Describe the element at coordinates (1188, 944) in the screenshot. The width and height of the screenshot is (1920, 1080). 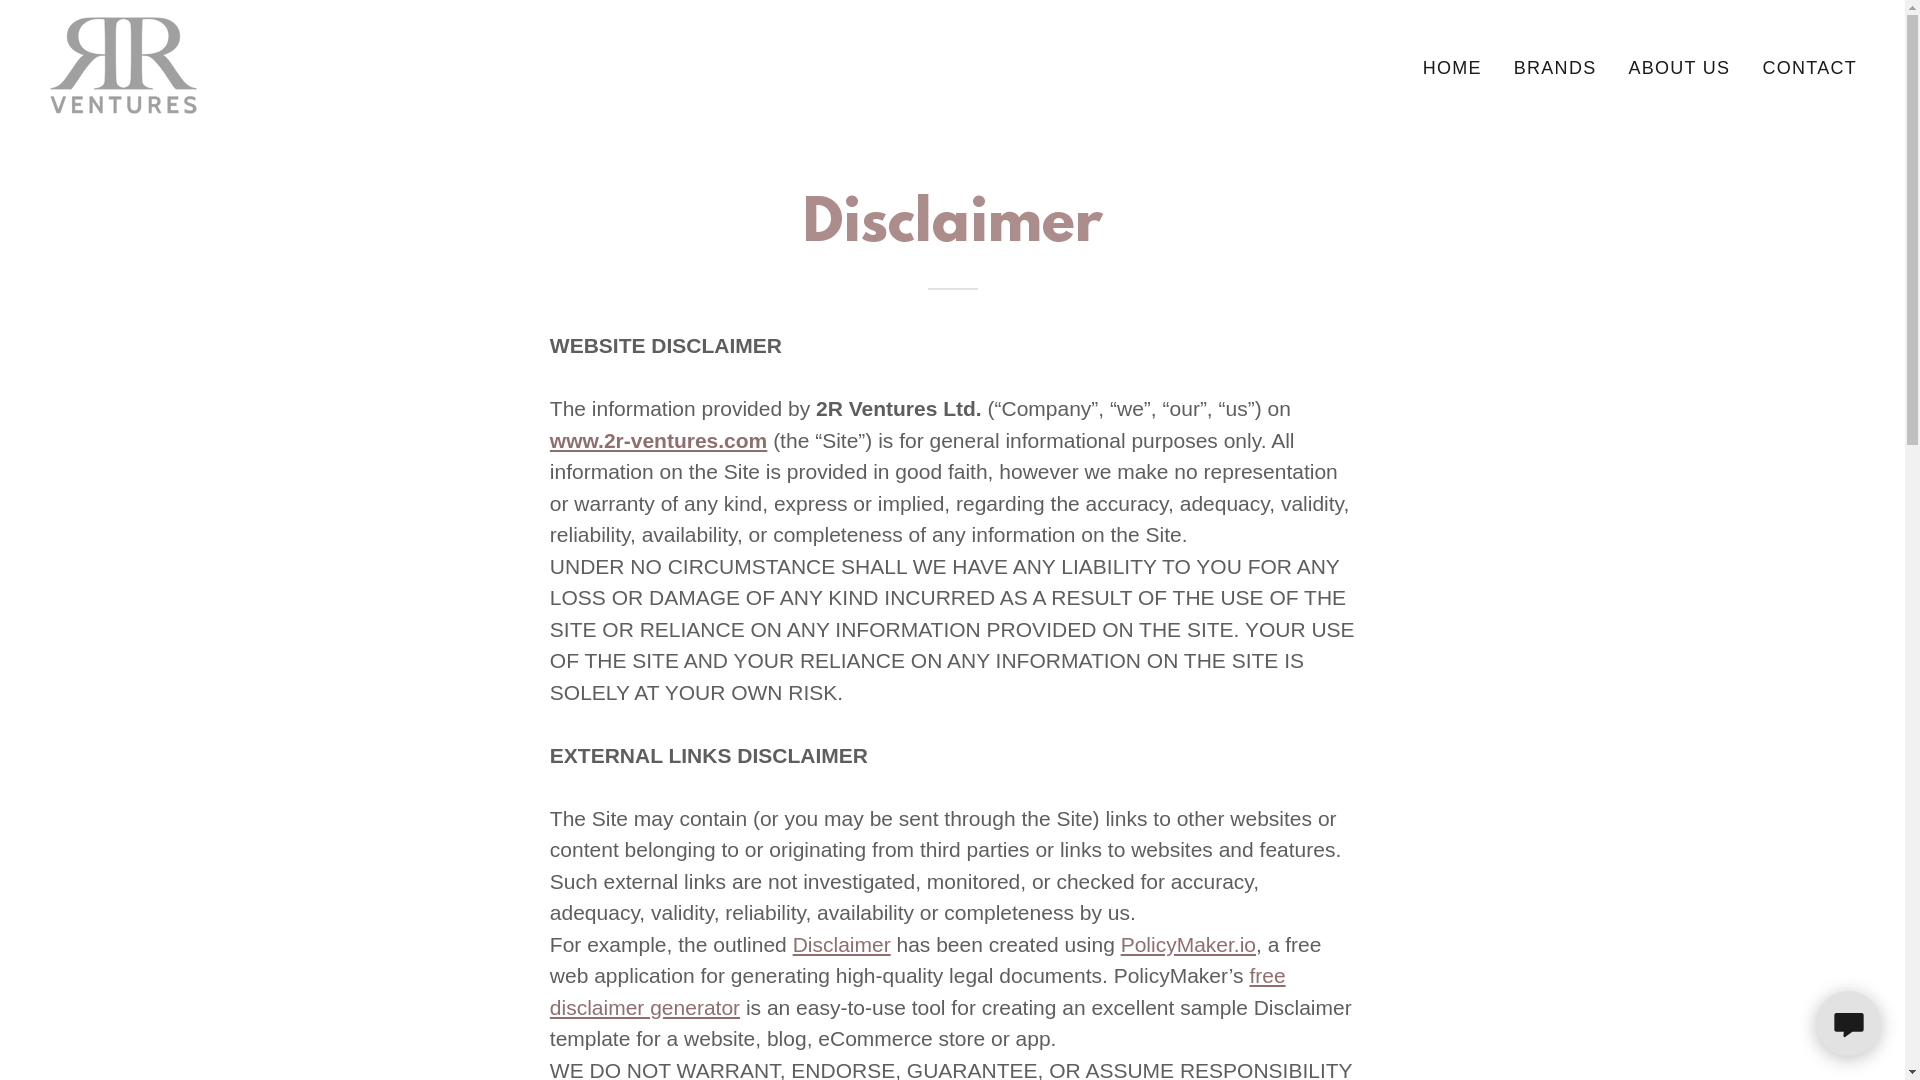
I see `PolicyMaker.io` at that location.